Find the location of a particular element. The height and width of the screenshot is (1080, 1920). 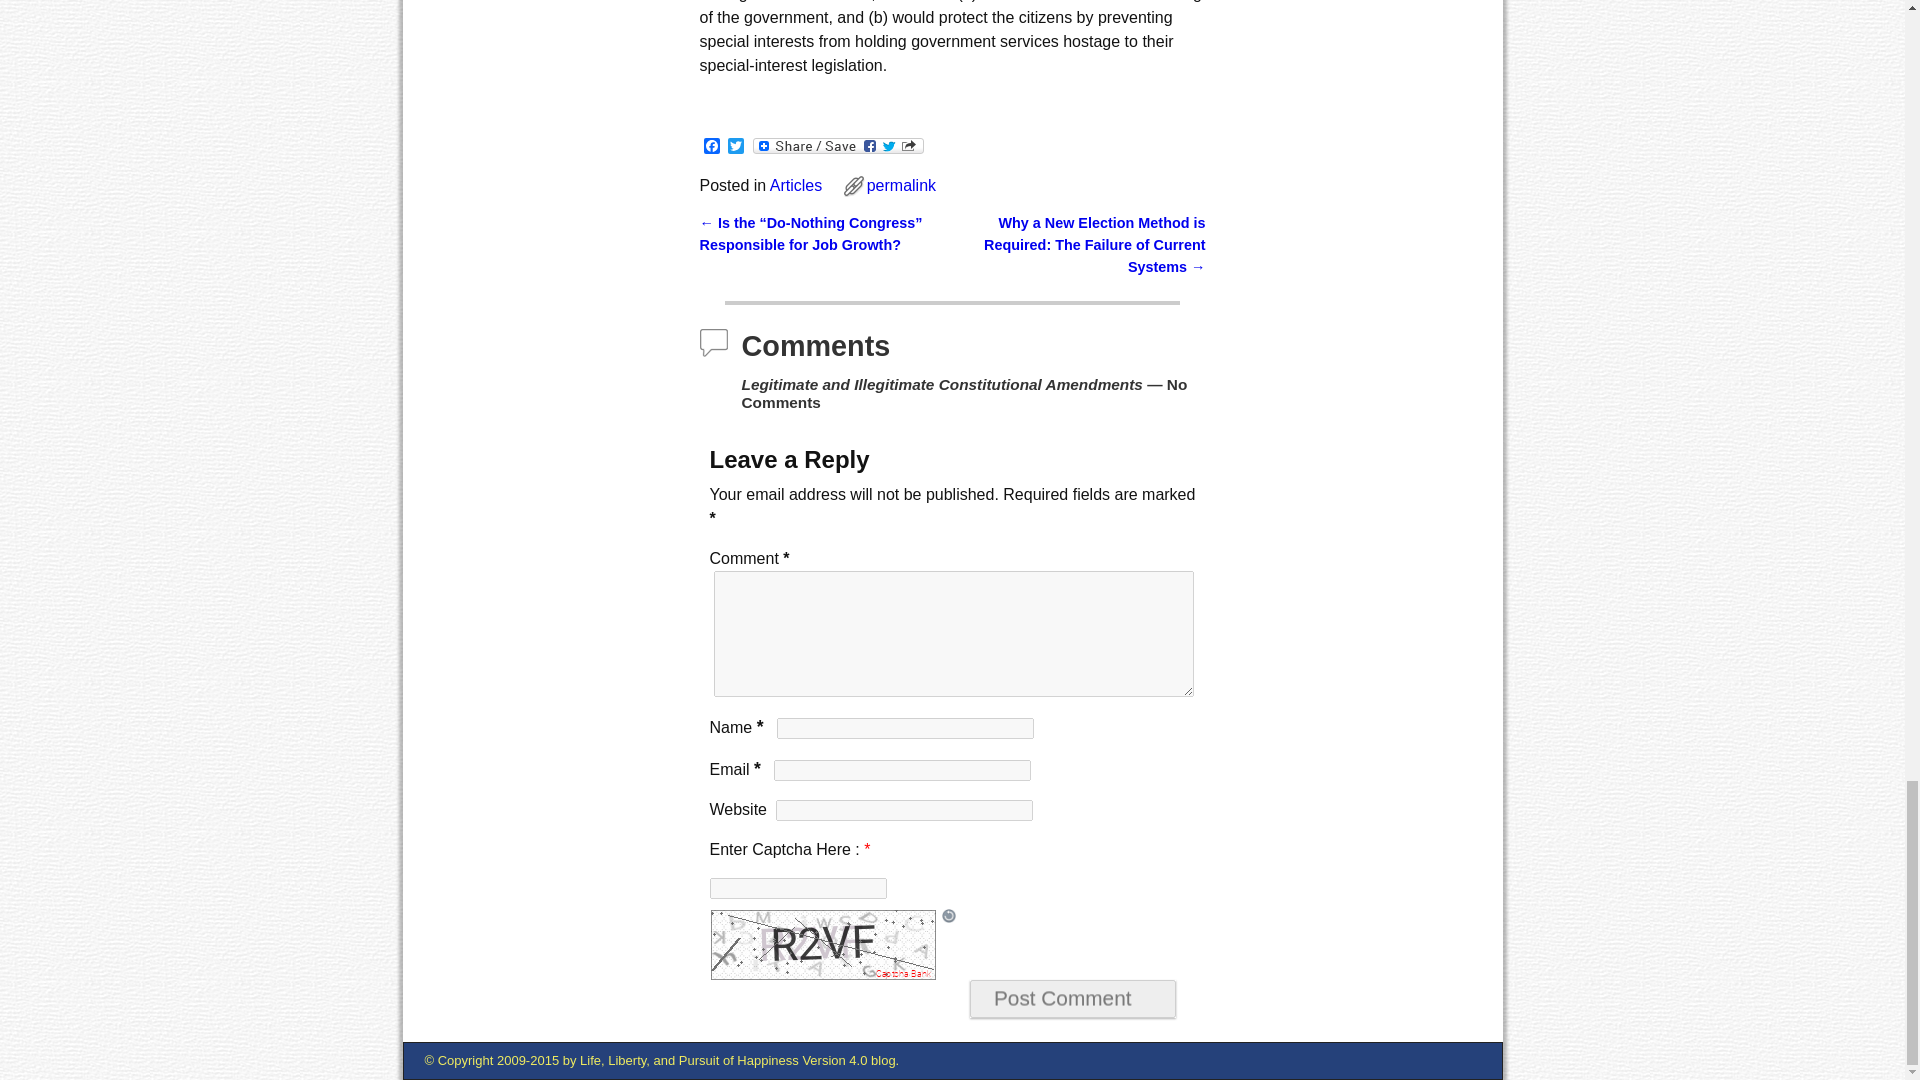

Facebook is located at coordinates (712, 147).